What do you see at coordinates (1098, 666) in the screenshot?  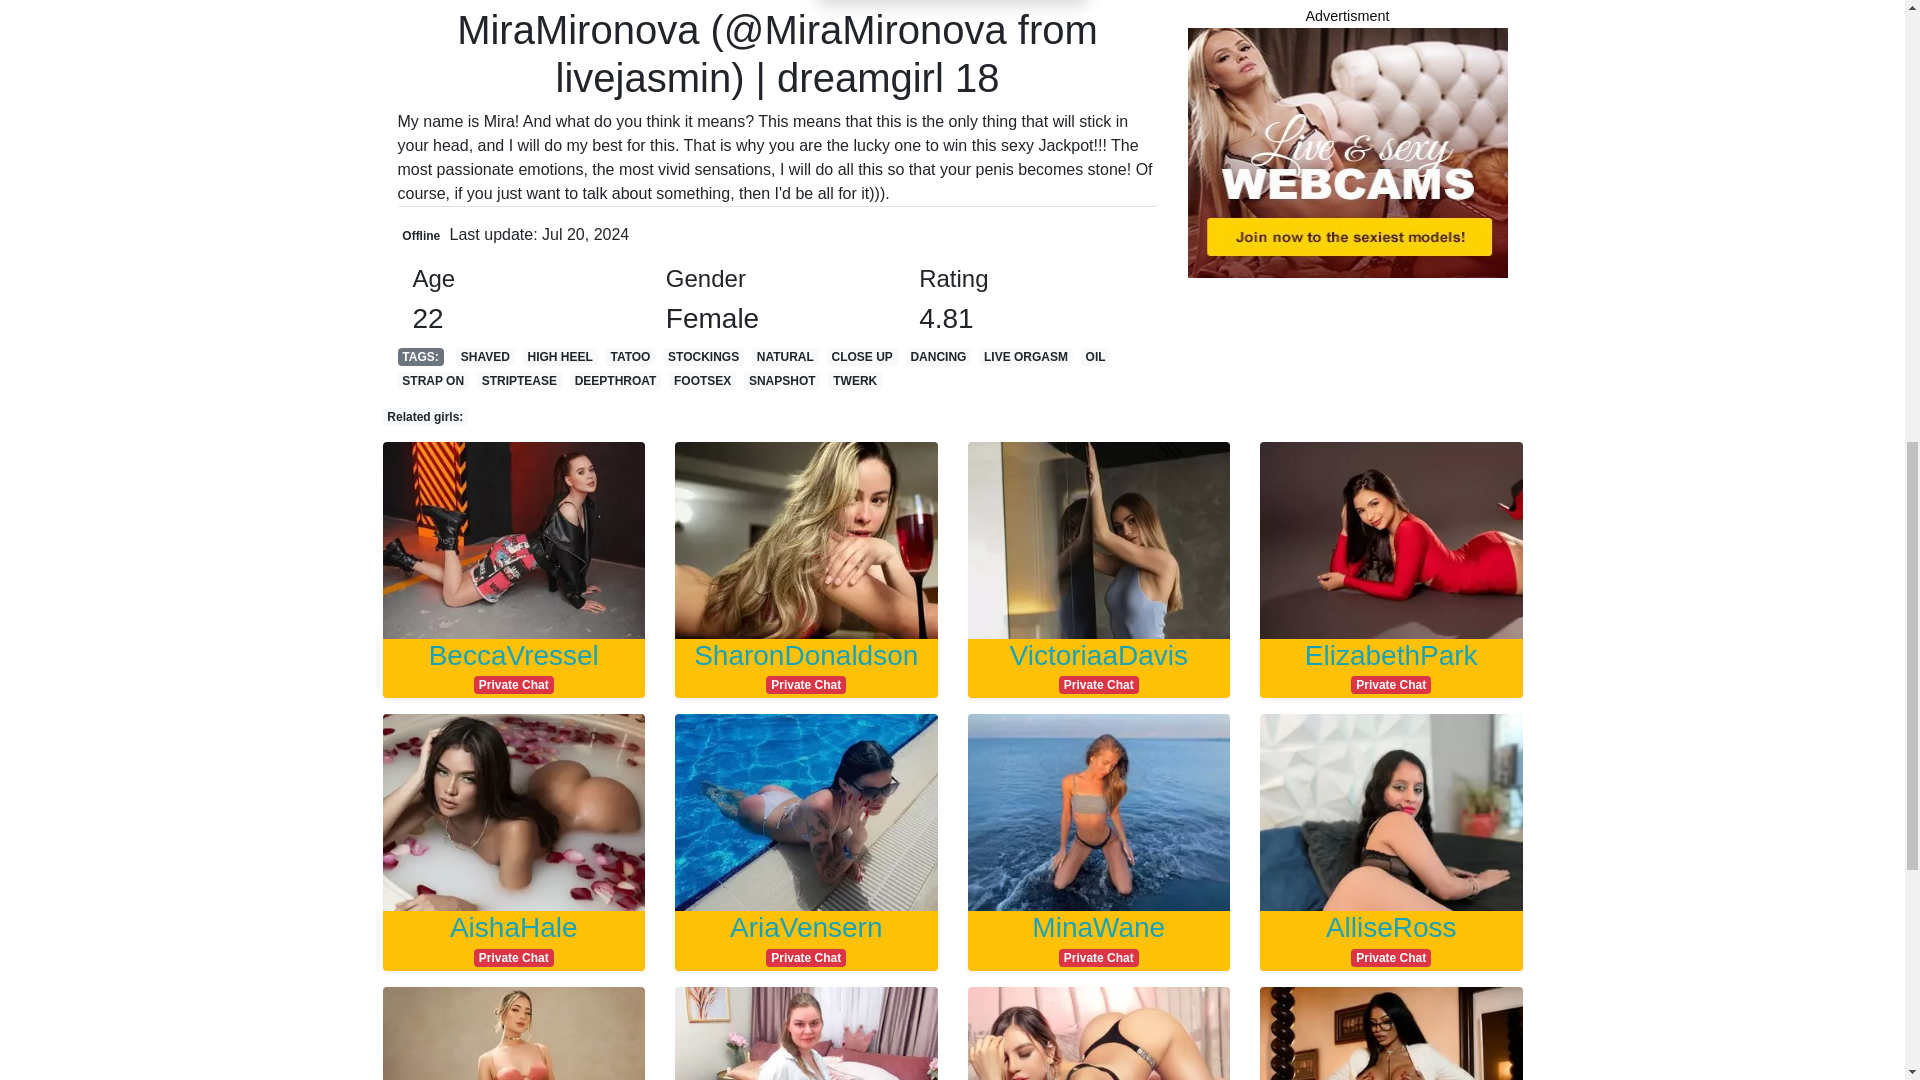 I see `SharonDonaldson livejasmin` at bounding box center [1098, 666].